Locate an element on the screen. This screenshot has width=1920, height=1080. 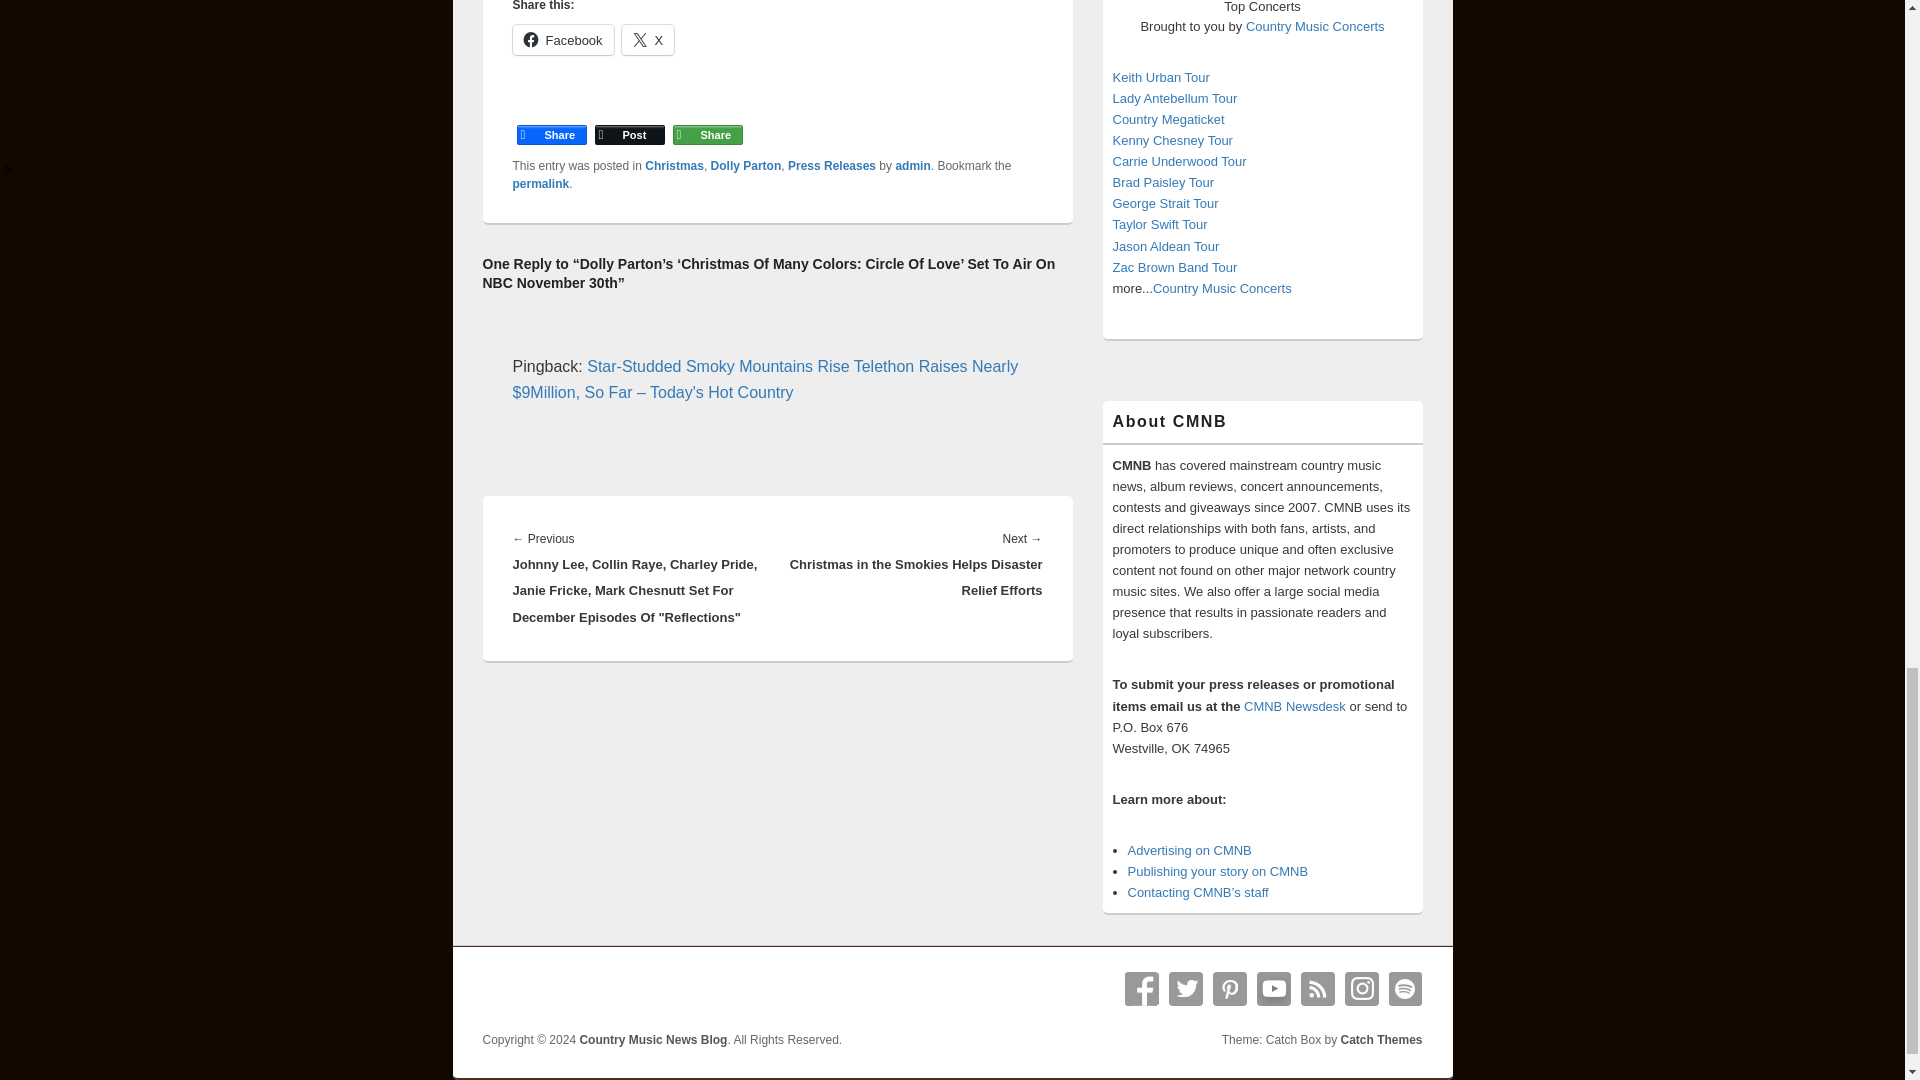
Christmas is located at coordinates (674, 165).